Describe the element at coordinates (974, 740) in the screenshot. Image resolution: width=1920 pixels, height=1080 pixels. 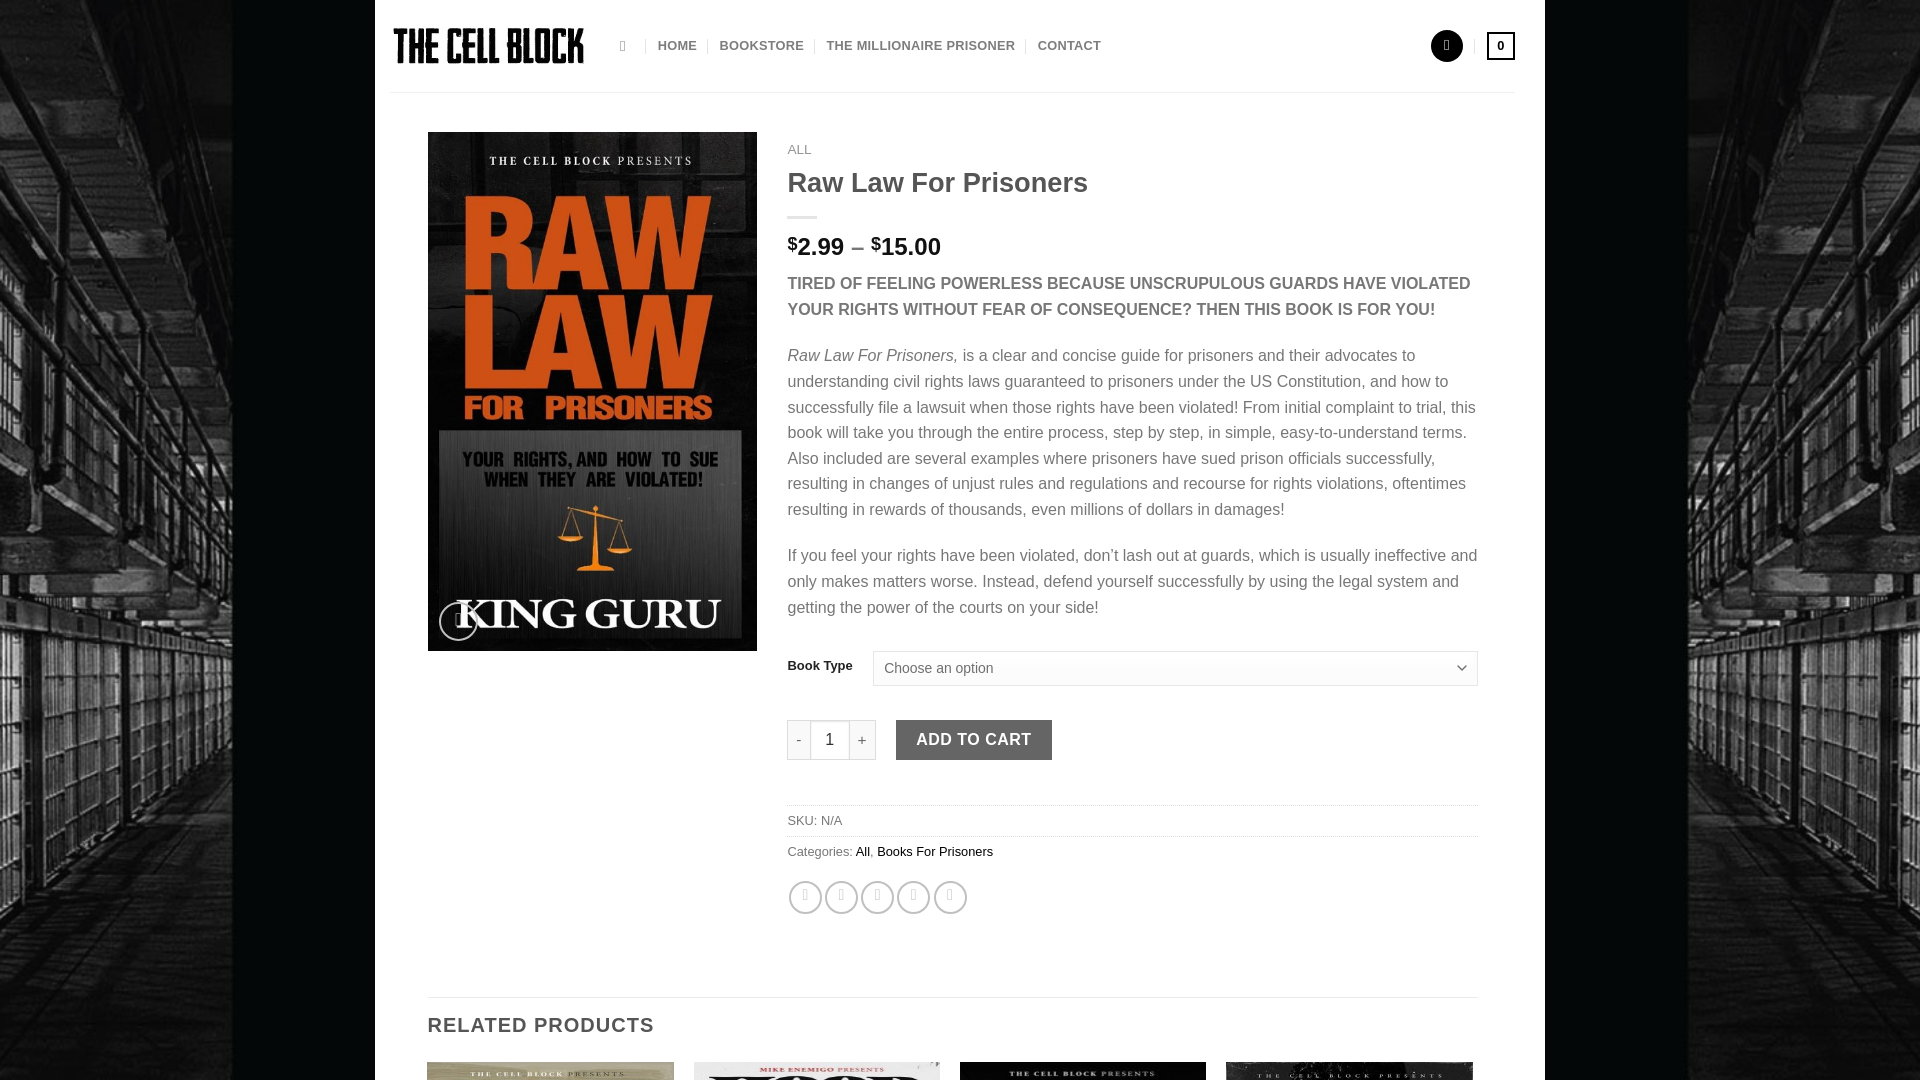
I see `ADD TO CART` at that location.